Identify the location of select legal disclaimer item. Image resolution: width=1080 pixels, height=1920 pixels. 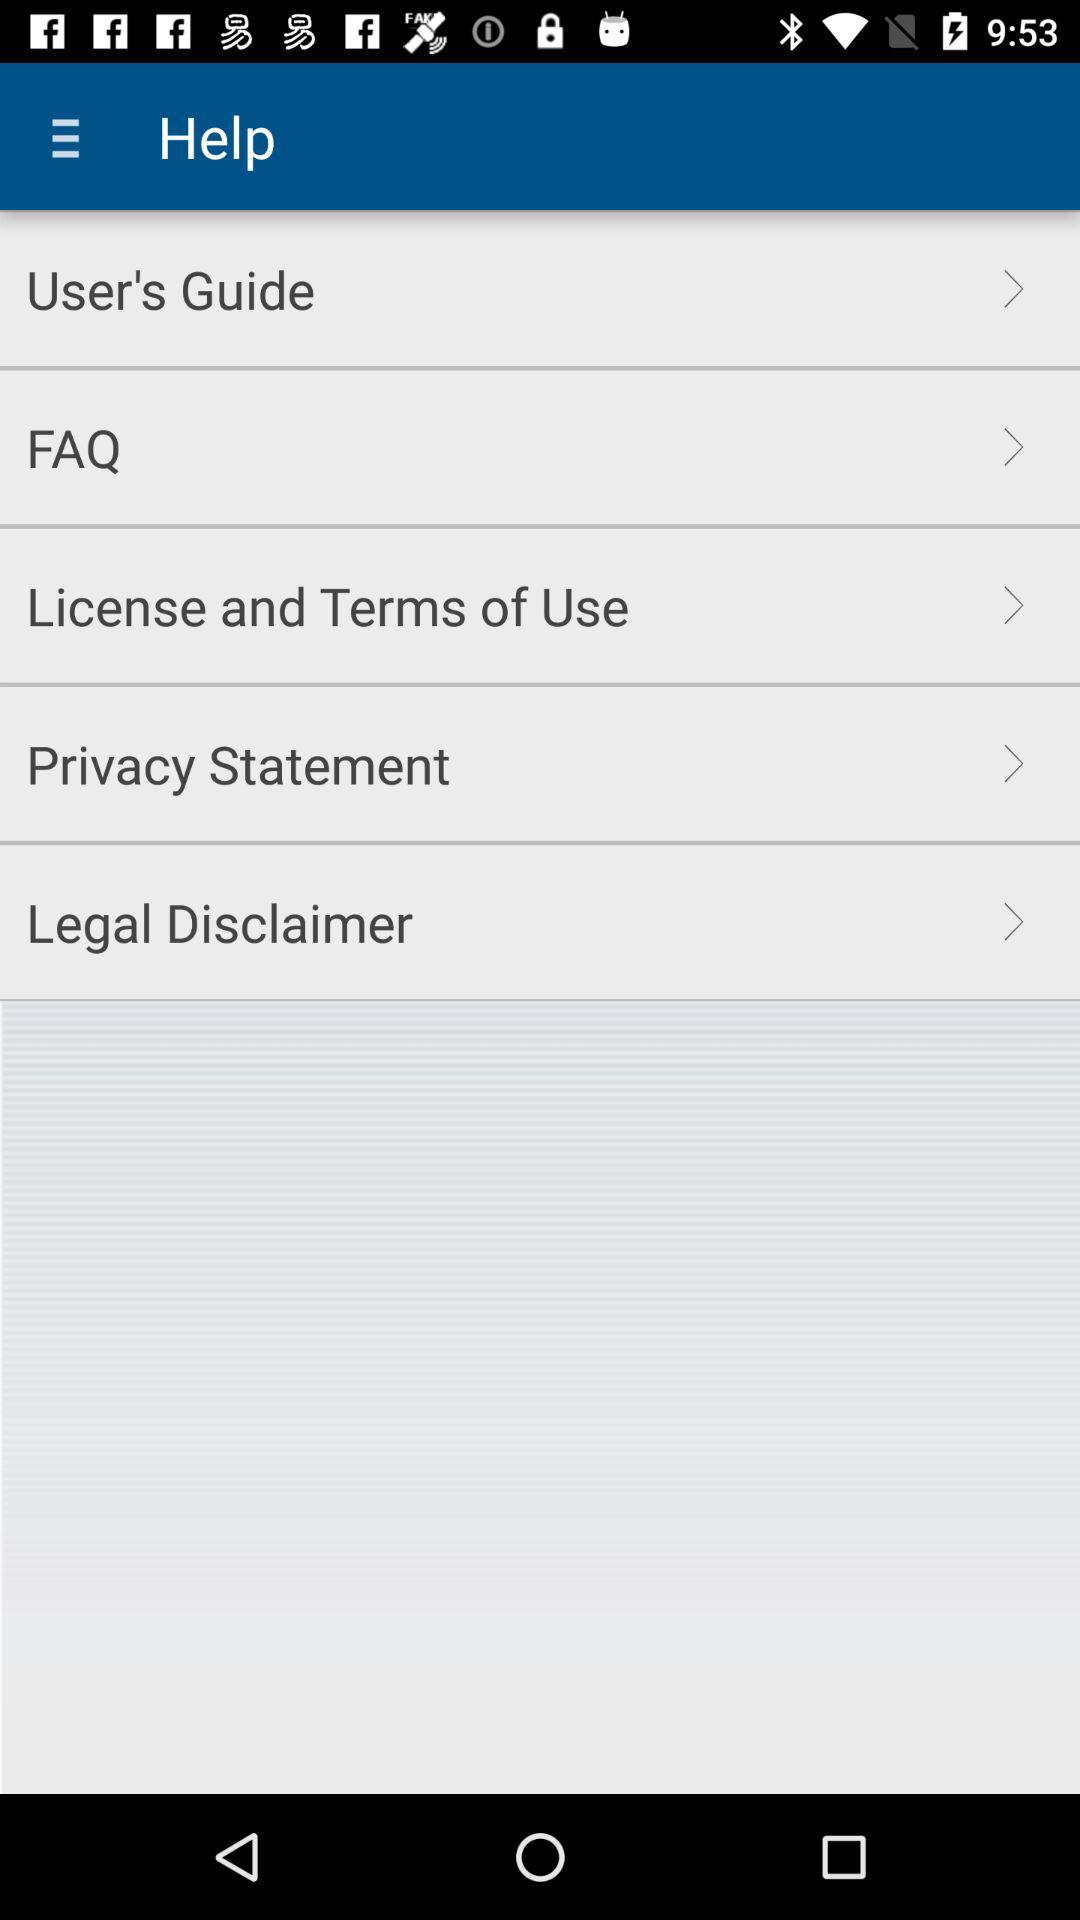
(220, 922).